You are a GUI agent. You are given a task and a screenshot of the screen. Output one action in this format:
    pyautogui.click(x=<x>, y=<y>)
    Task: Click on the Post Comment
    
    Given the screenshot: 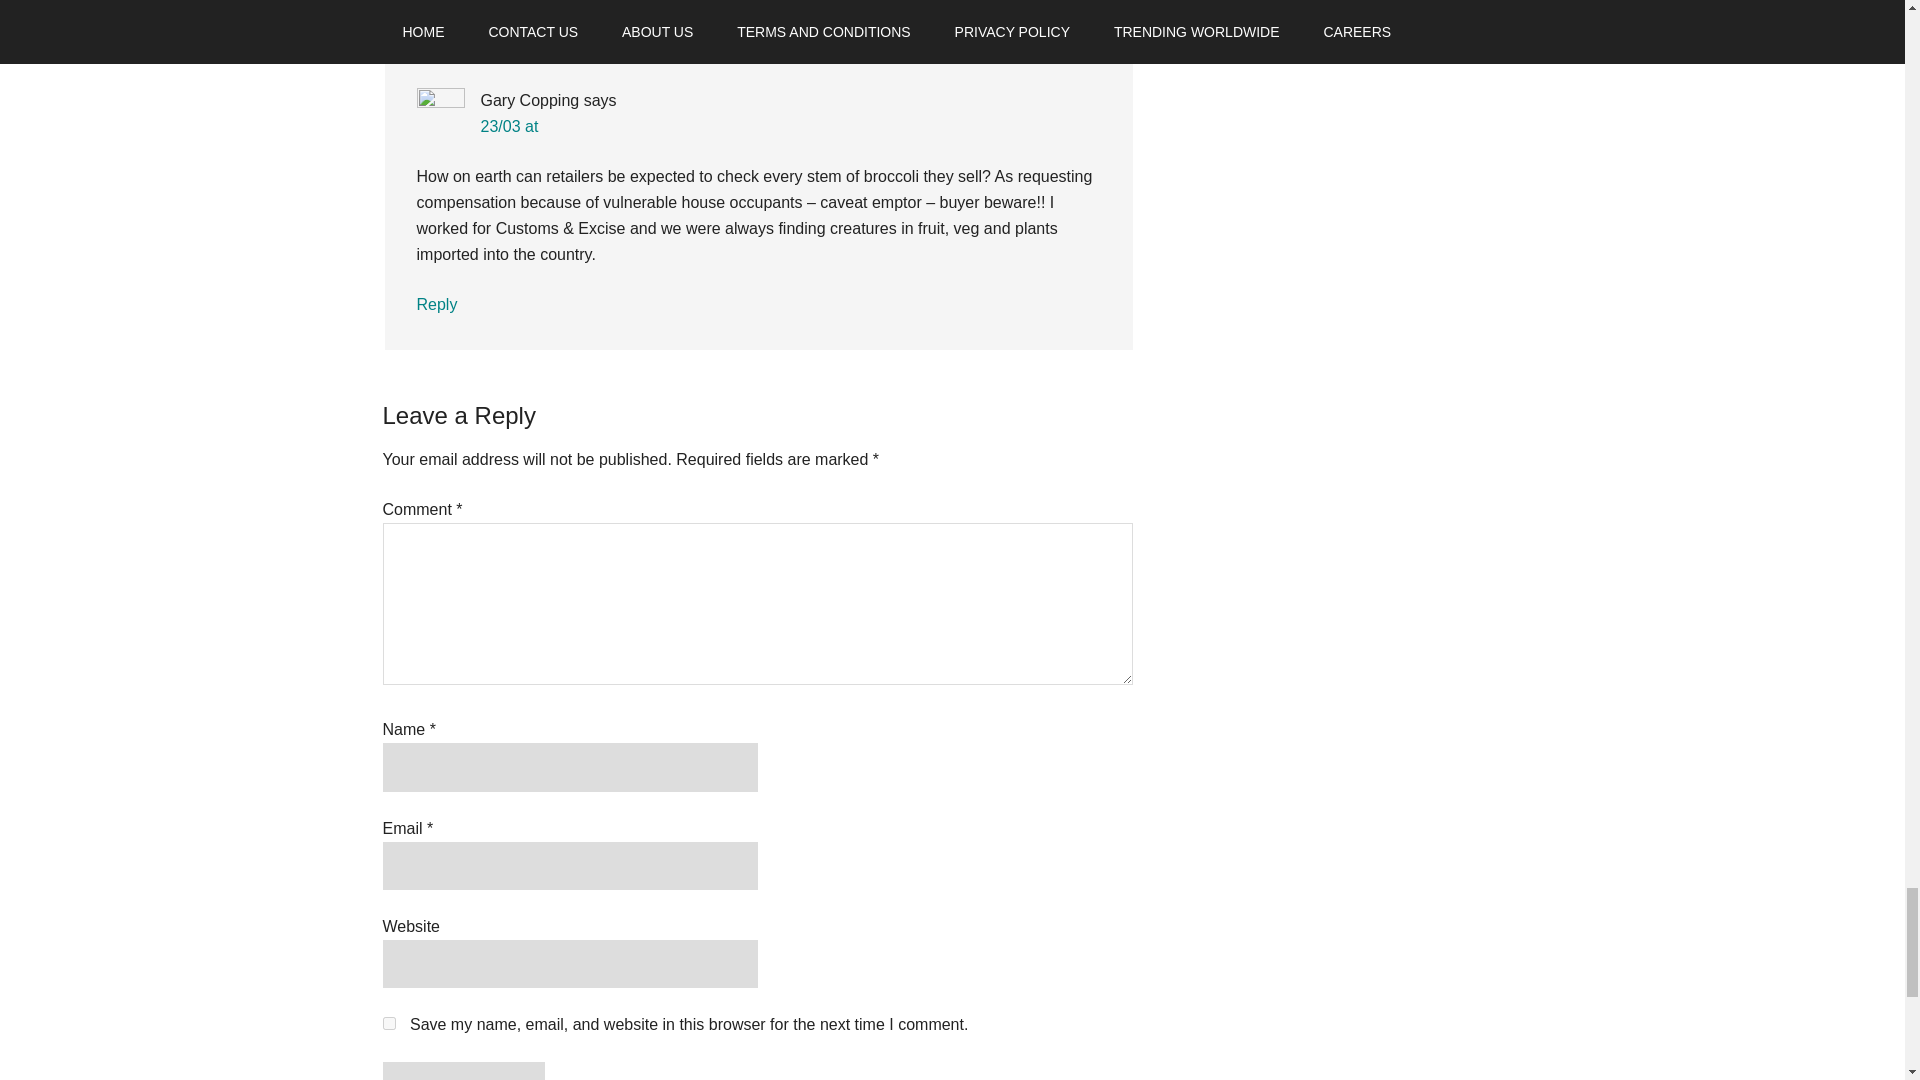 What is the action you would take?
    pyautogui.click(x=462, y=1070)
    